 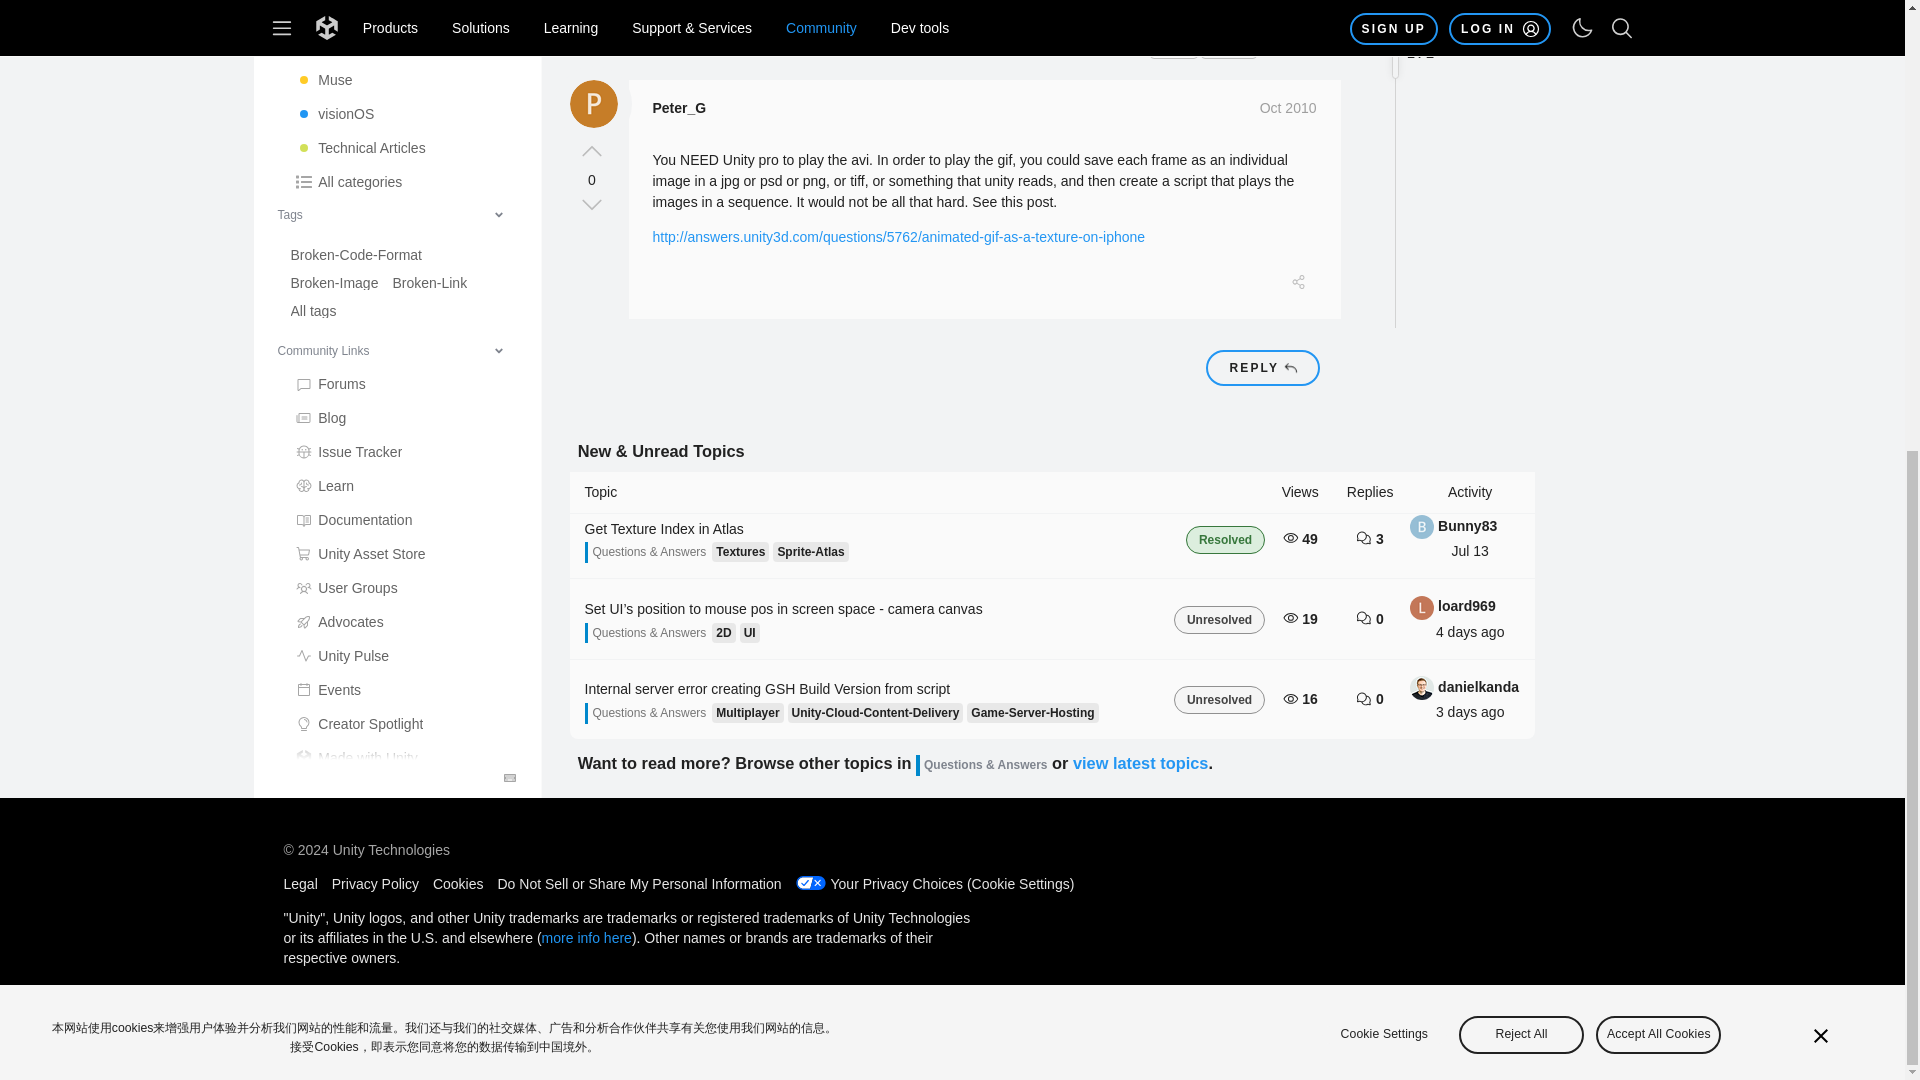 I want to click on Documentation, so click(x=404, y=34).